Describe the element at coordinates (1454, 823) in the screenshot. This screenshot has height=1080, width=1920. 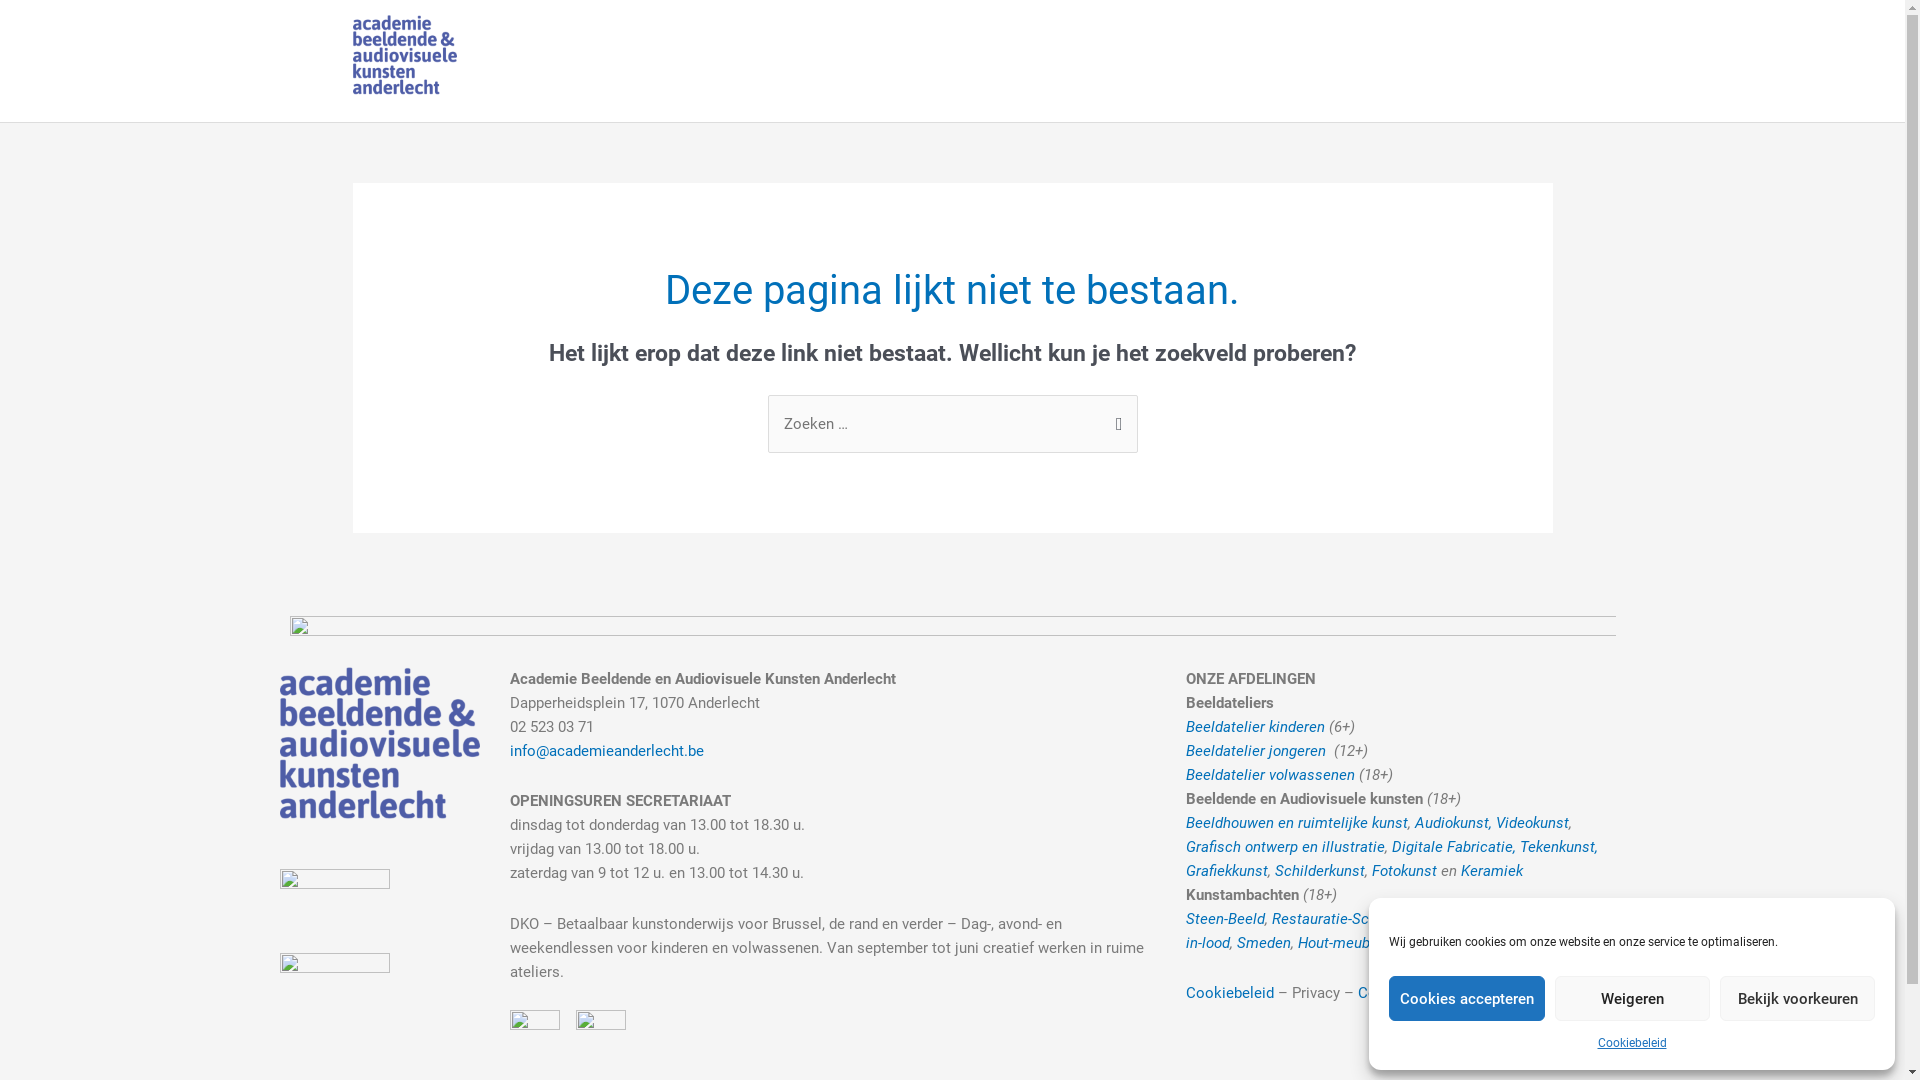
I see `Audiokunst,` at that location.